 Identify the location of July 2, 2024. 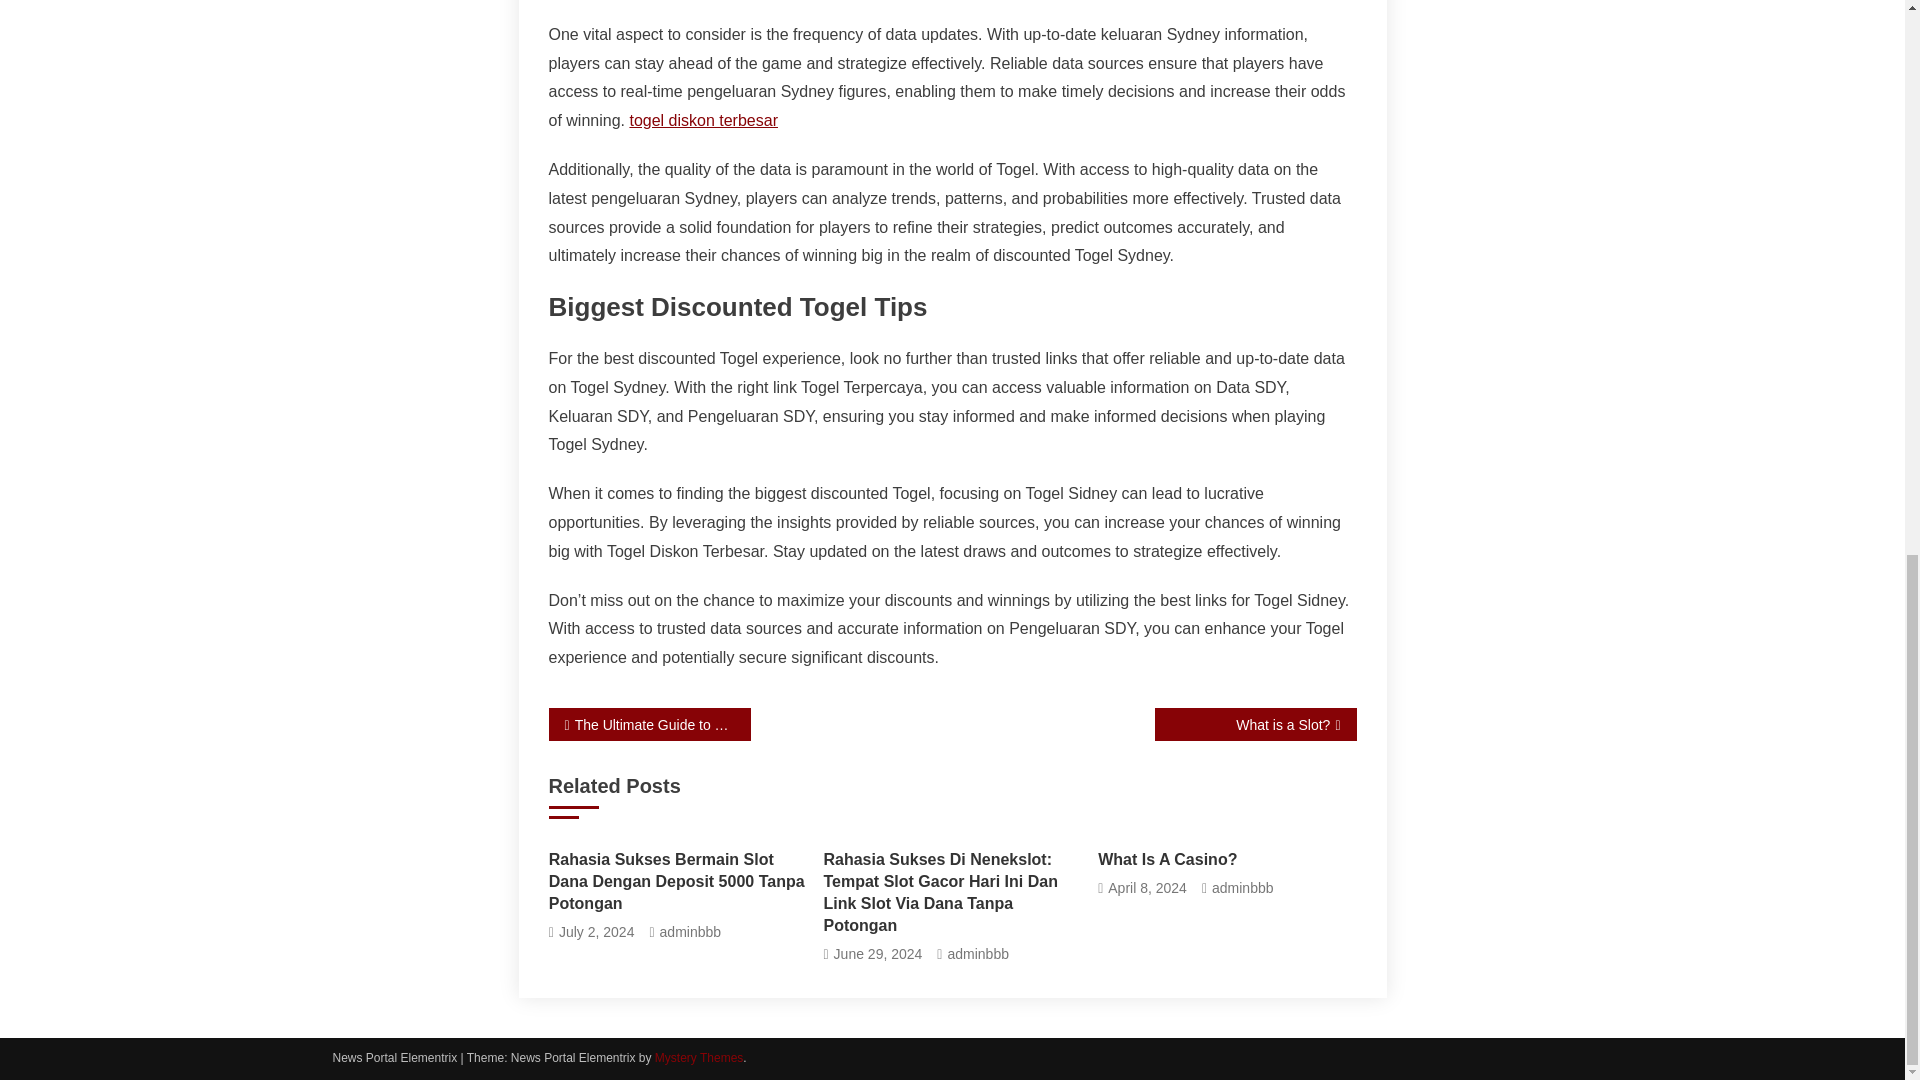
(596, 932).